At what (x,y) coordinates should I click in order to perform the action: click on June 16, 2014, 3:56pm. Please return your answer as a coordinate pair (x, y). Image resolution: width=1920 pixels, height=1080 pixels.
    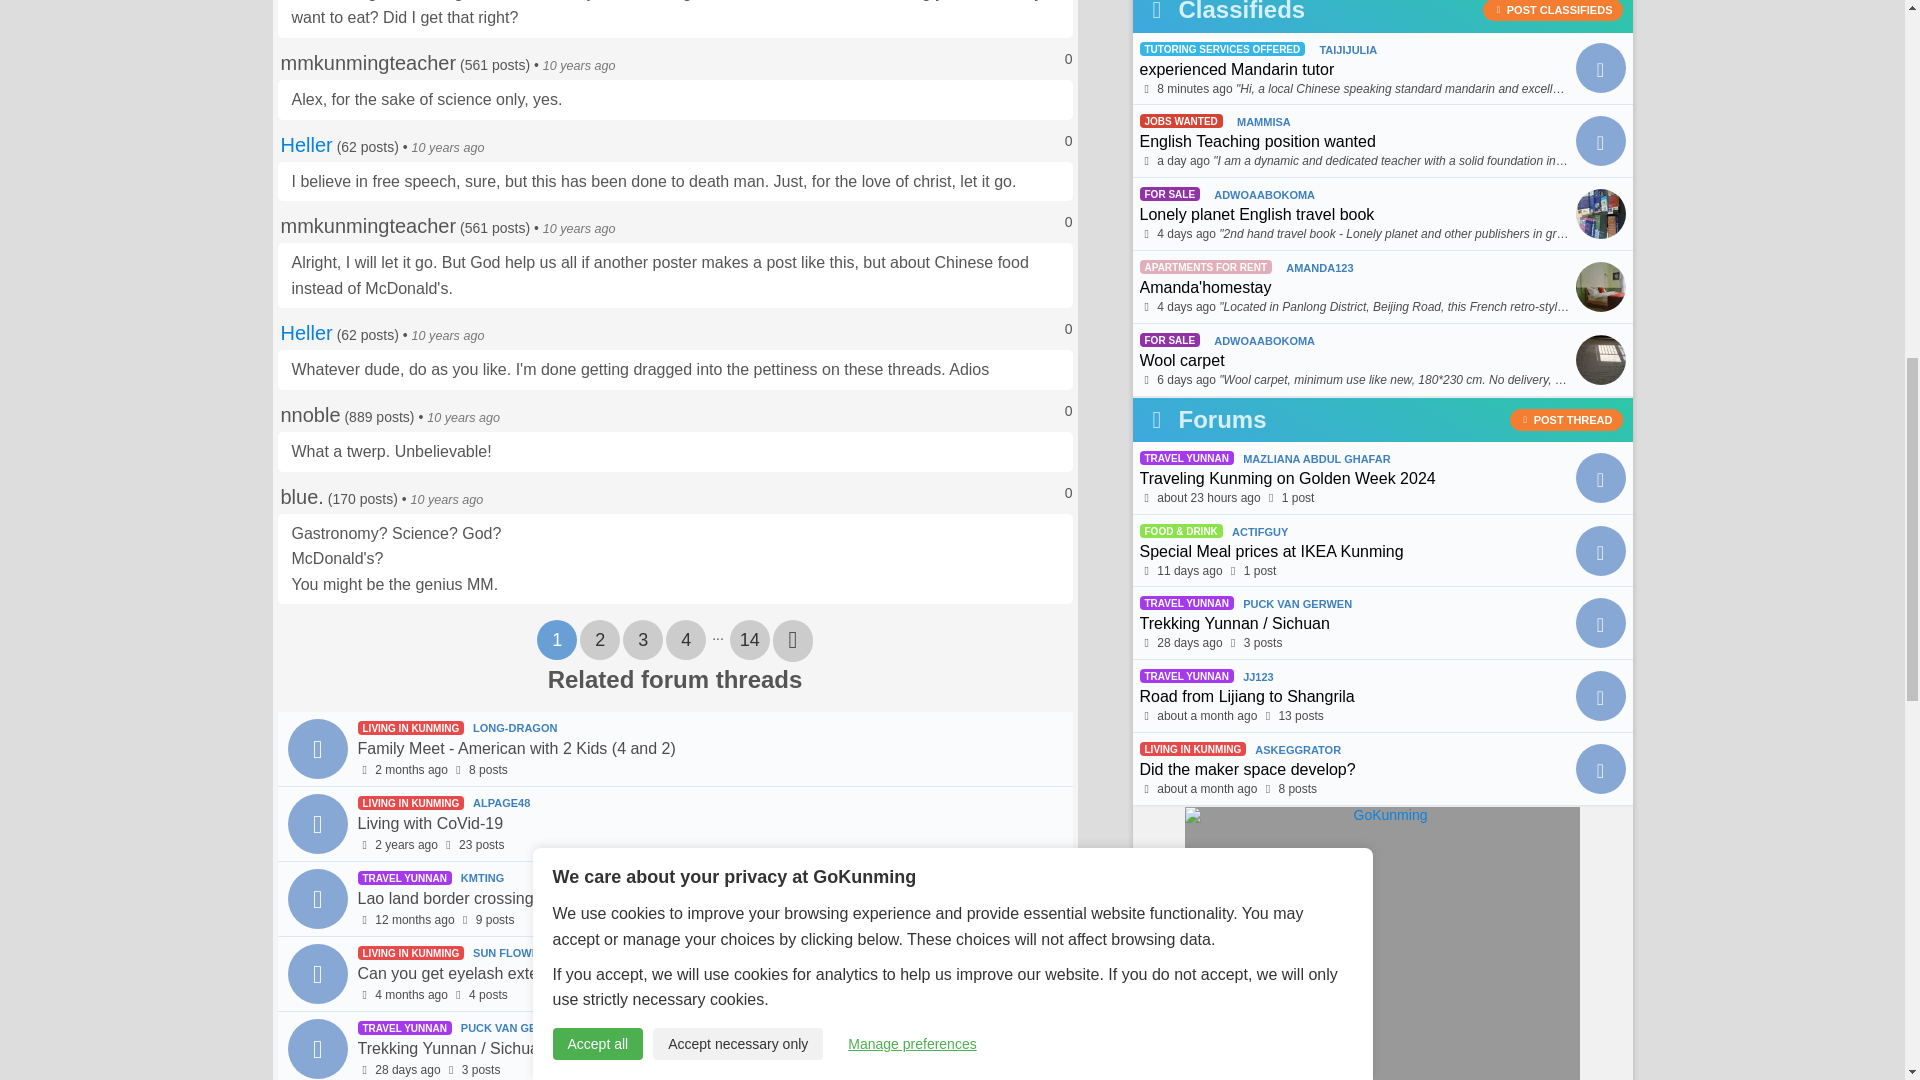
    Looking at the image, I should click on (448, 148).